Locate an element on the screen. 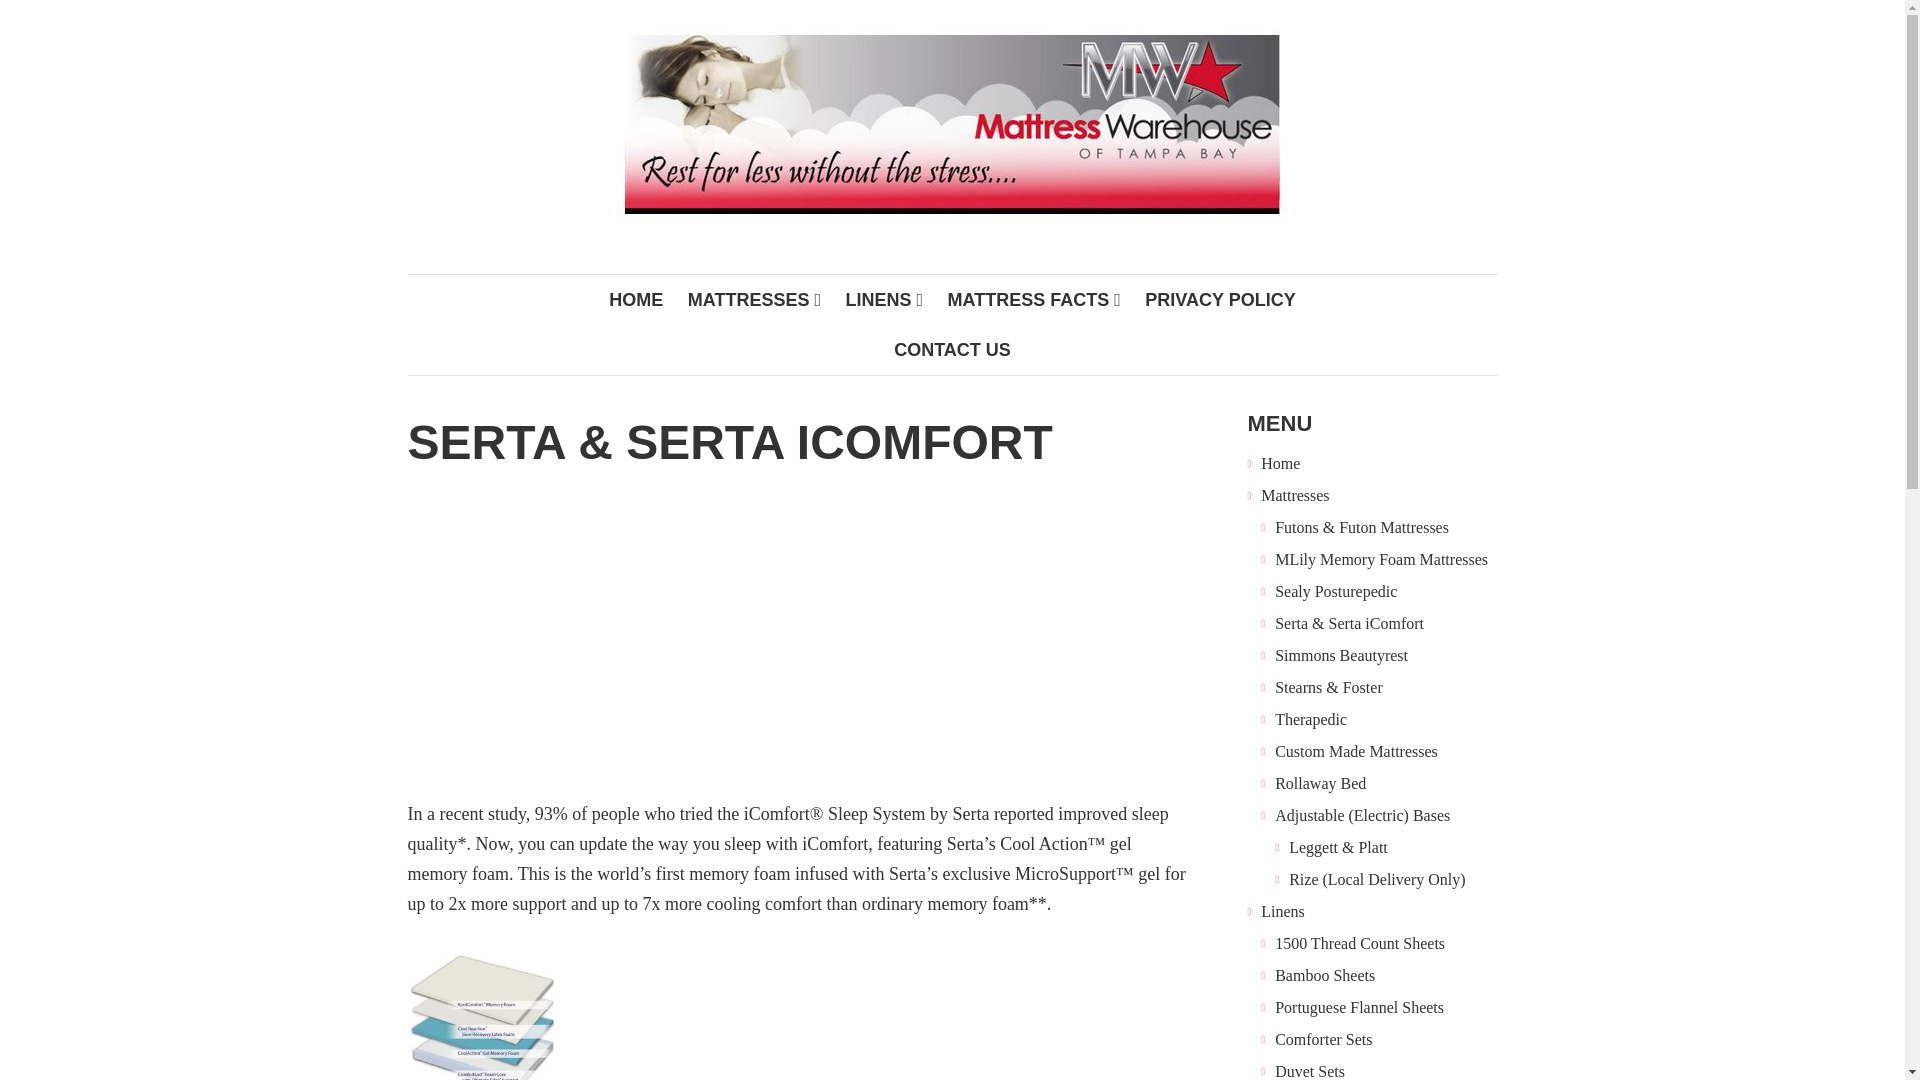 The height and width of the screenshot is (1080, 1920). Advertisement is located at coordinates (798, 648).